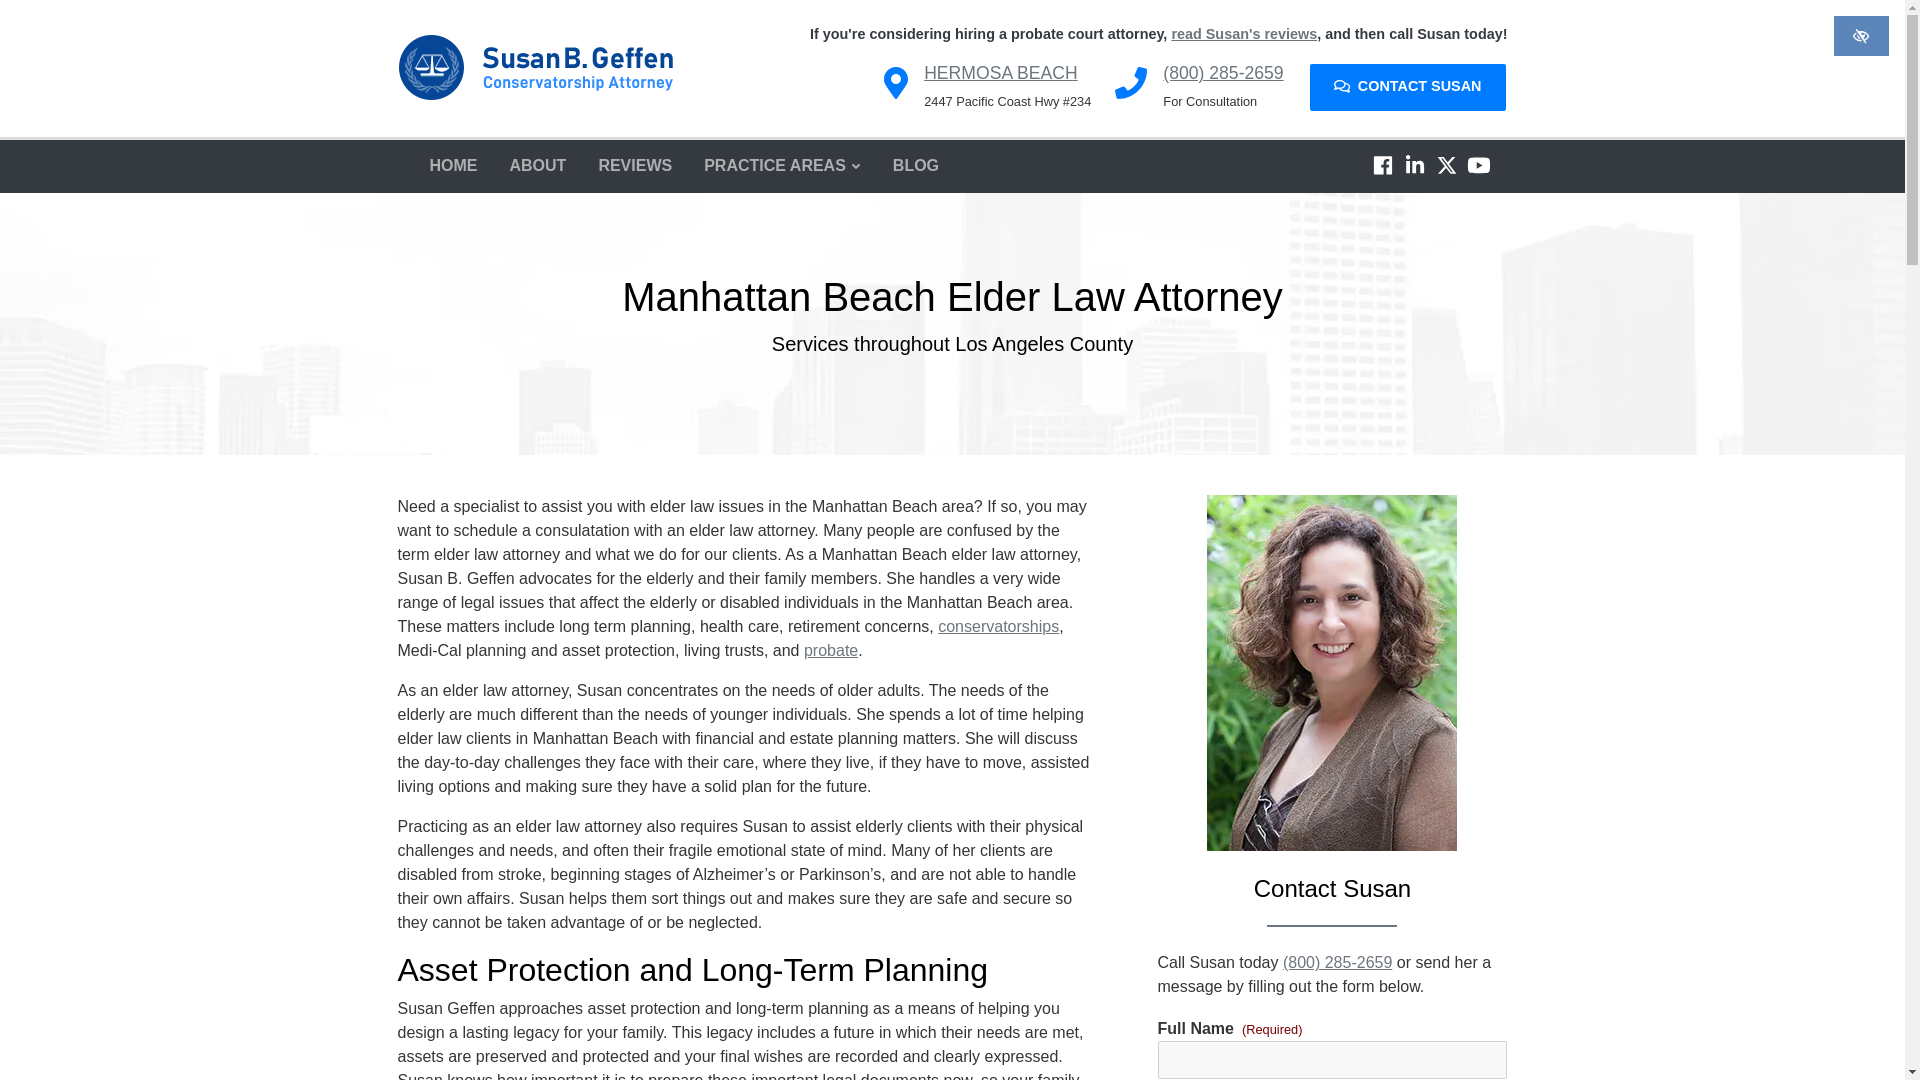 The height and width of the screenshot is (1080, 1920). Describe the element at coordinates (1244, 34) in the screenshot. I see `read Susan's reviews` at that location.